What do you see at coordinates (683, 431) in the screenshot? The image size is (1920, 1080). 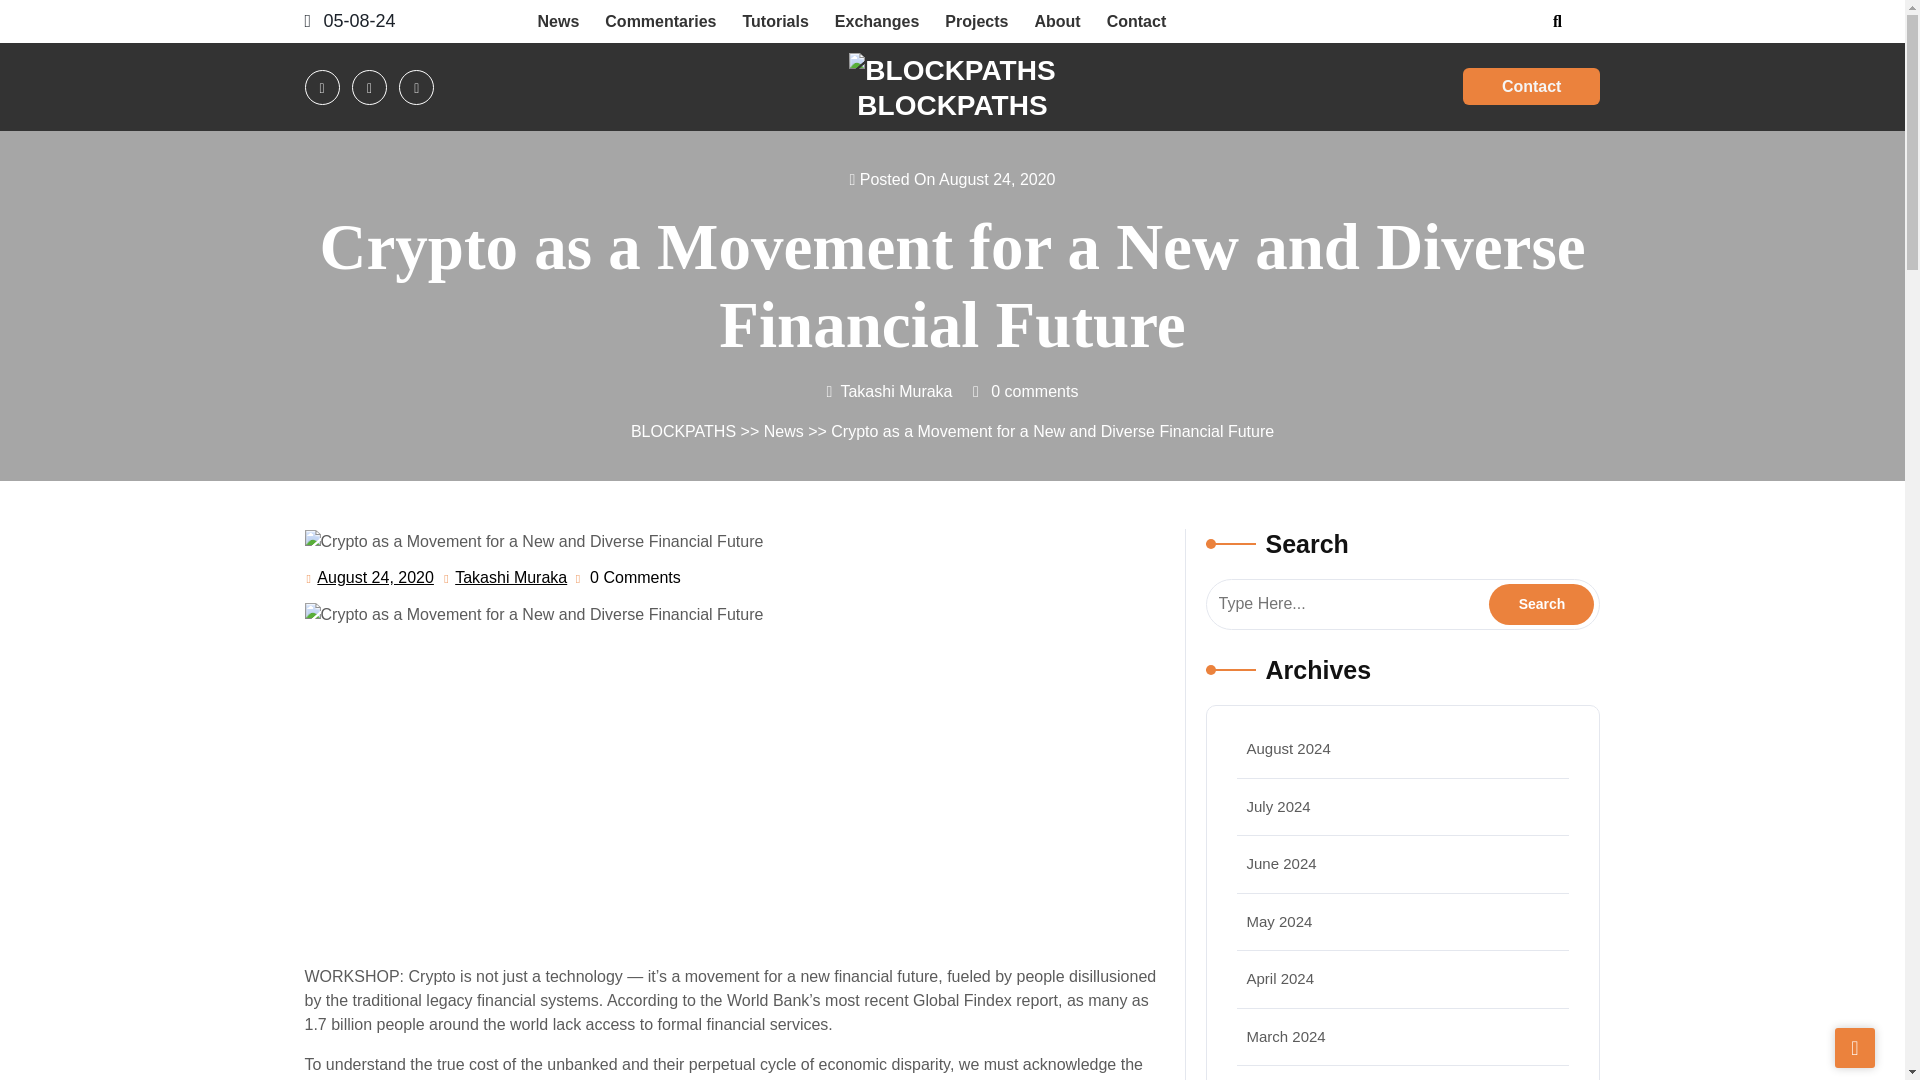 I see `BLOCKPATHS` at bounding box center [683, 431].